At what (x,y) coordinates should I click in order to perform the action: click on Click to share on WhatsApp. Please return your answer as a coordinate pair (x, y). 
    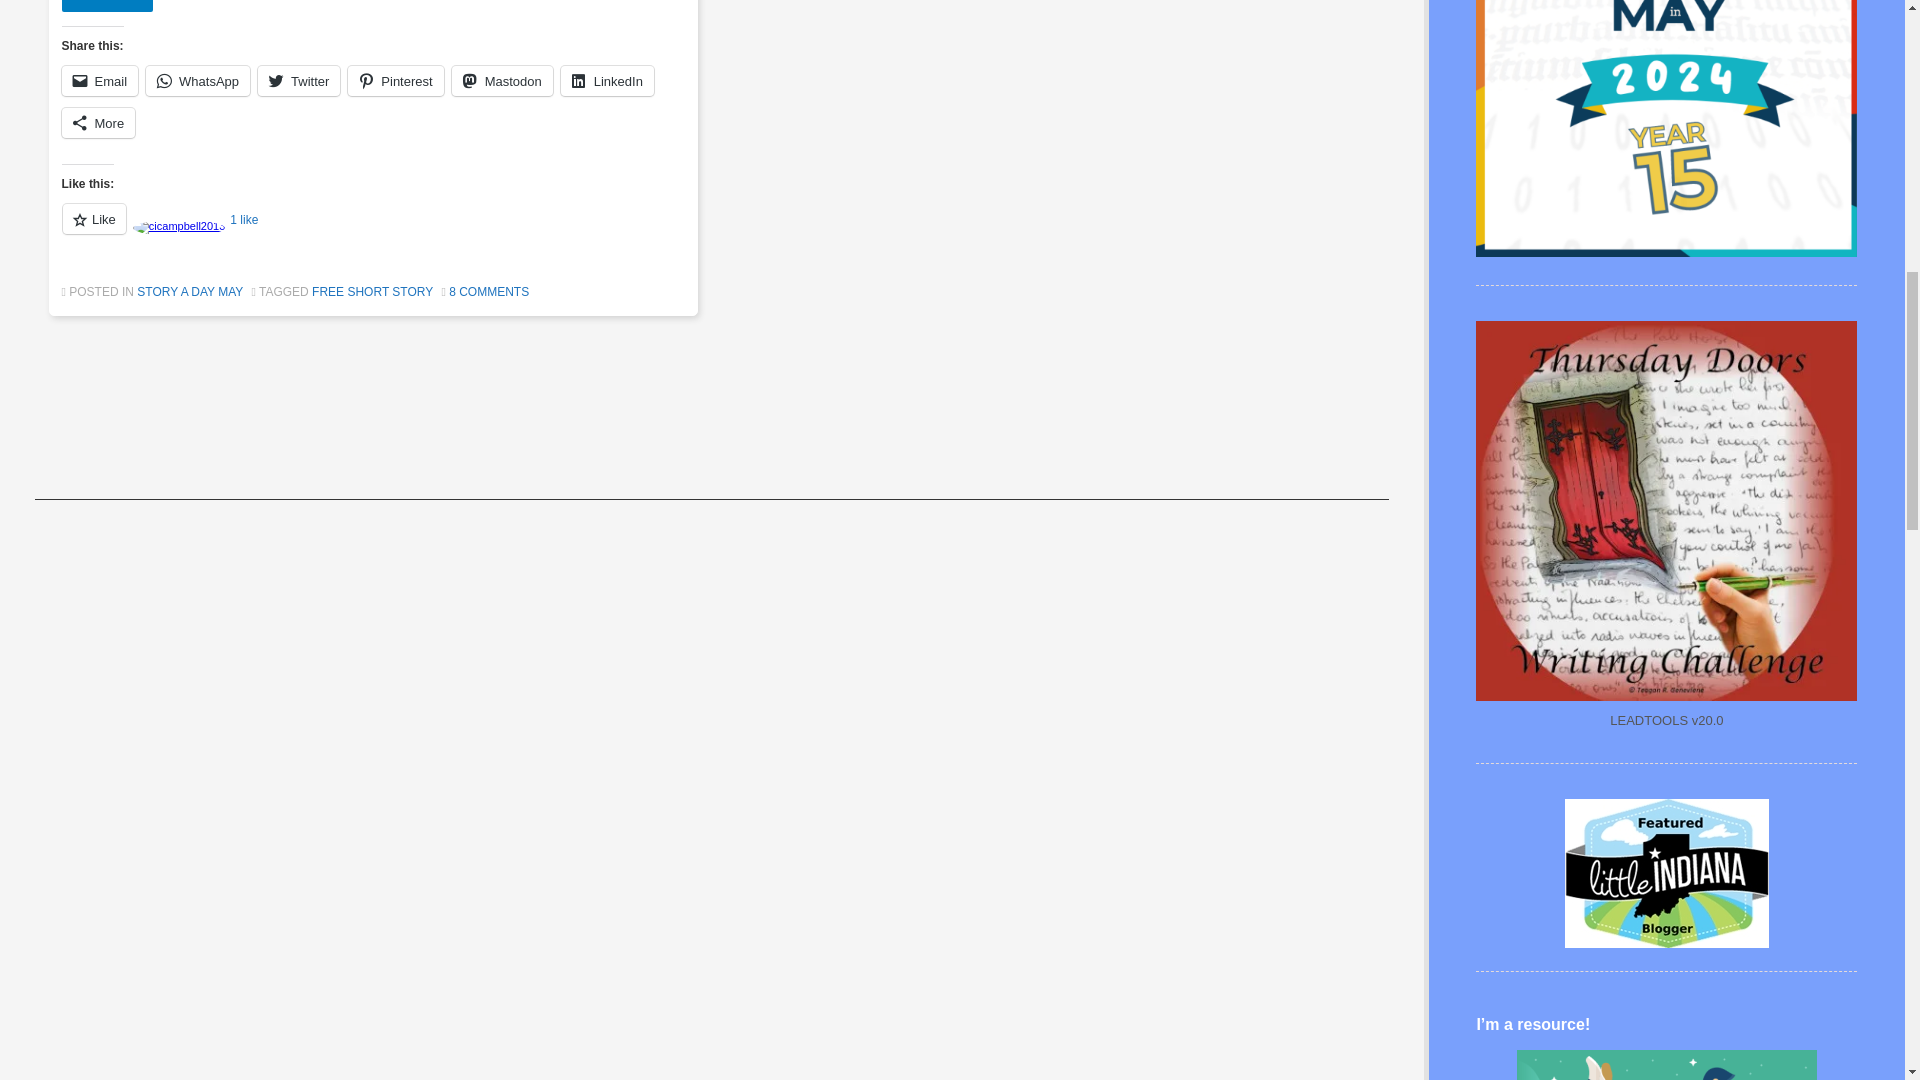
    Looking at the image, I should click on (197, 80).